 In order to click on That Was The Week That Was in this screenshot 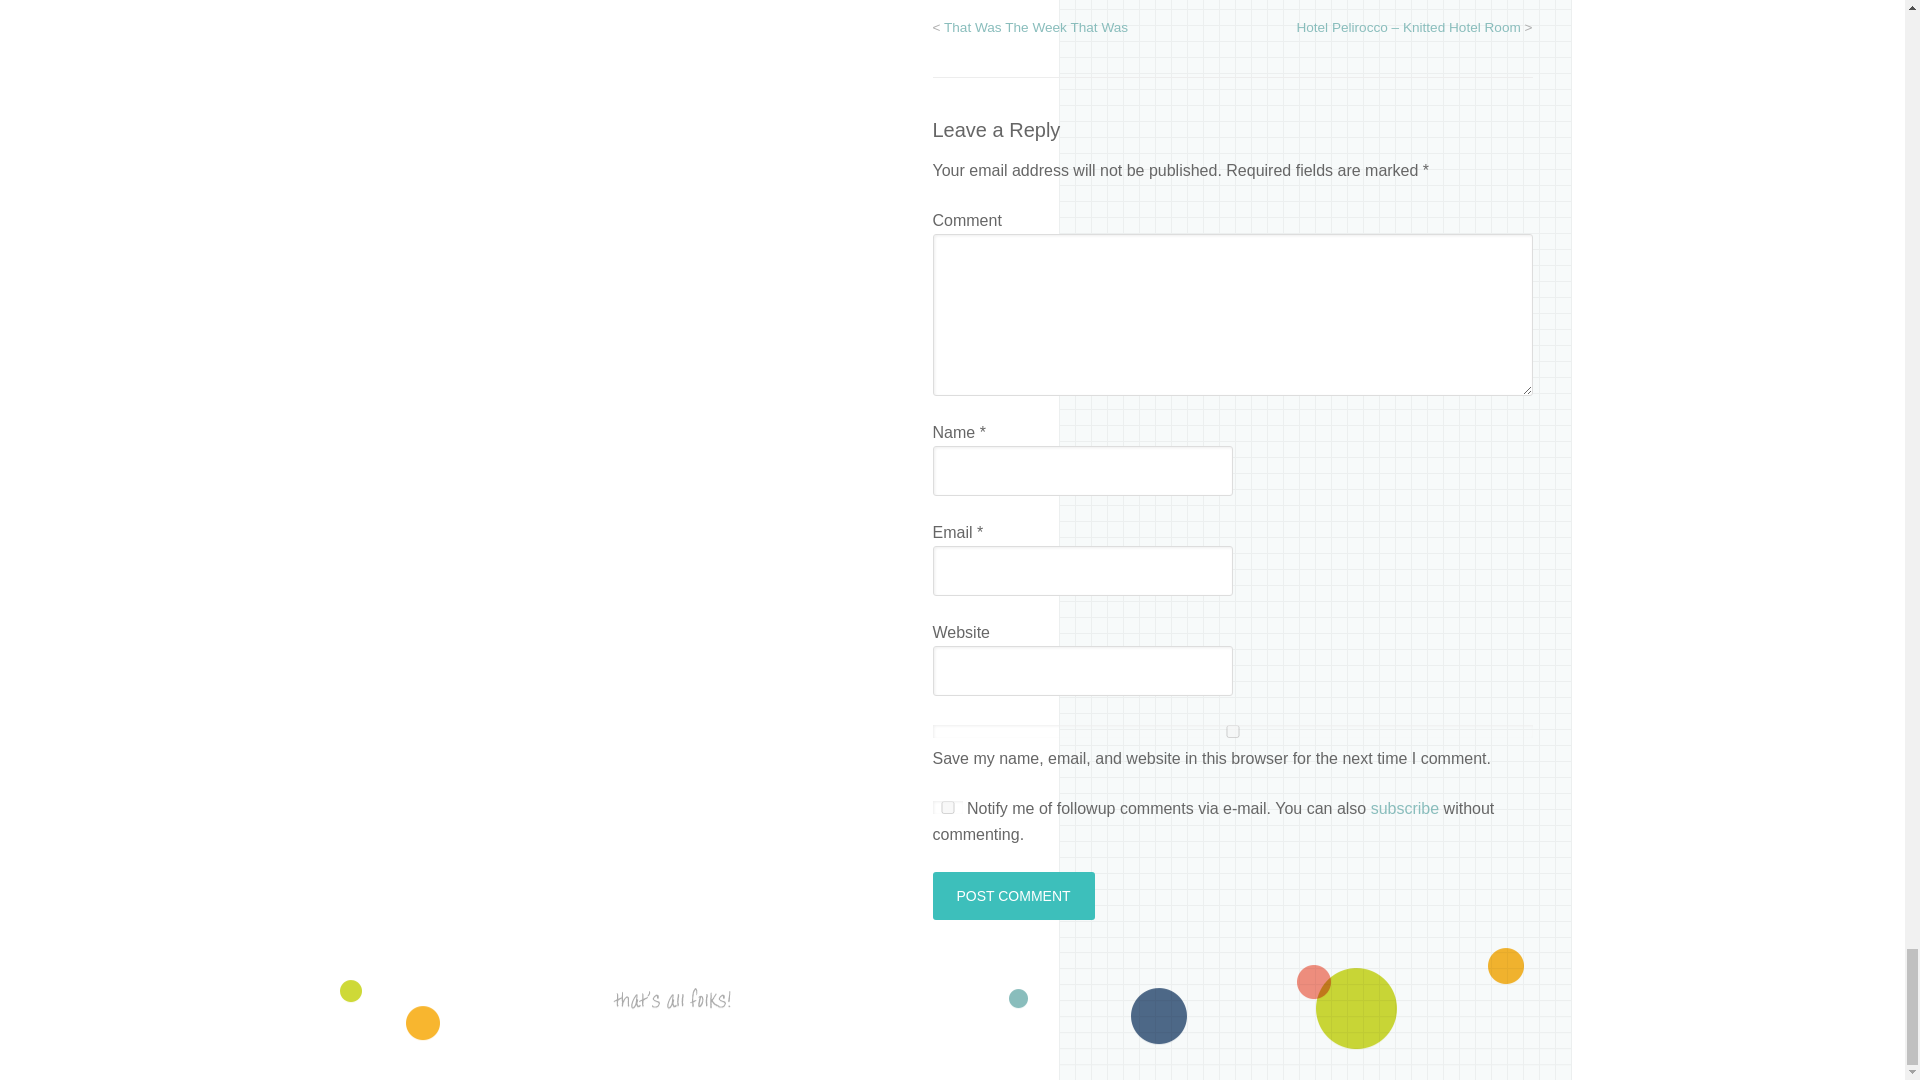, I will do `click(1036, 27)`.